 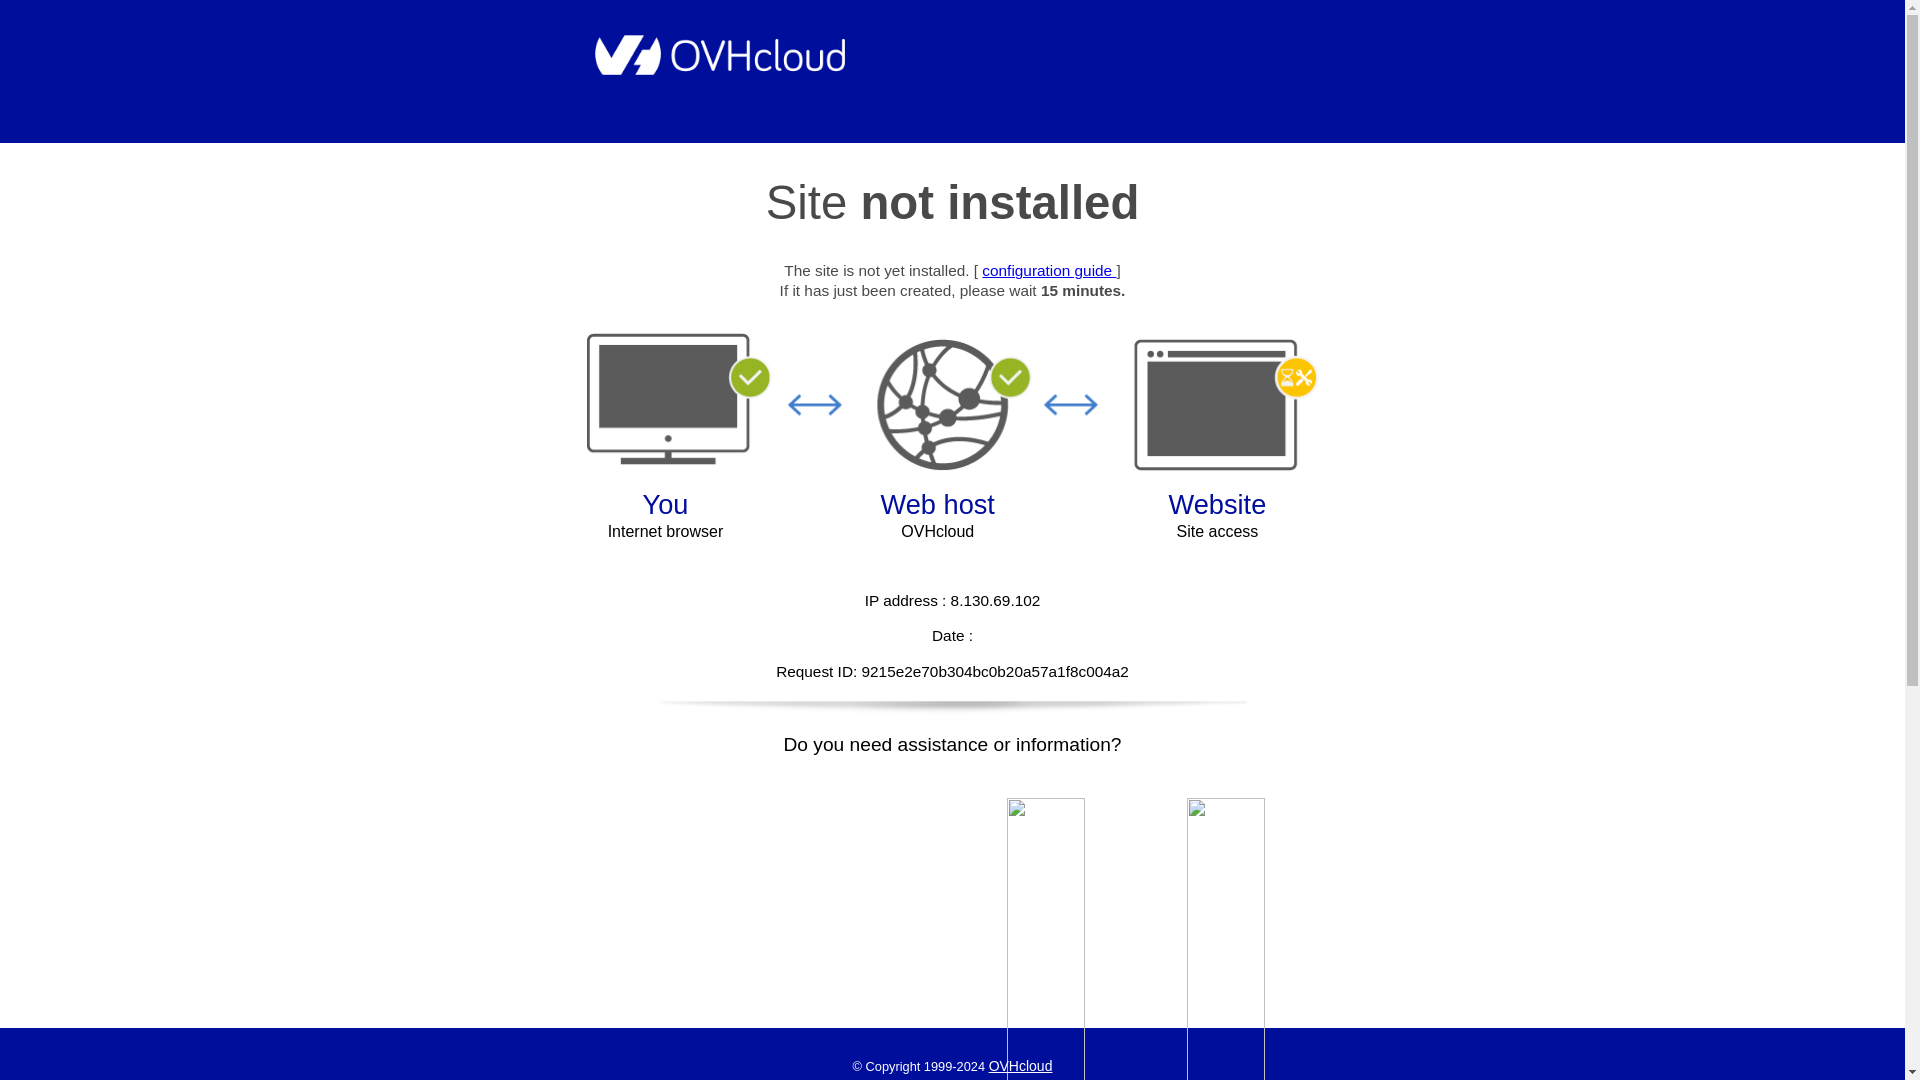 I want to click on Guides, so click(x=1048, y=270).